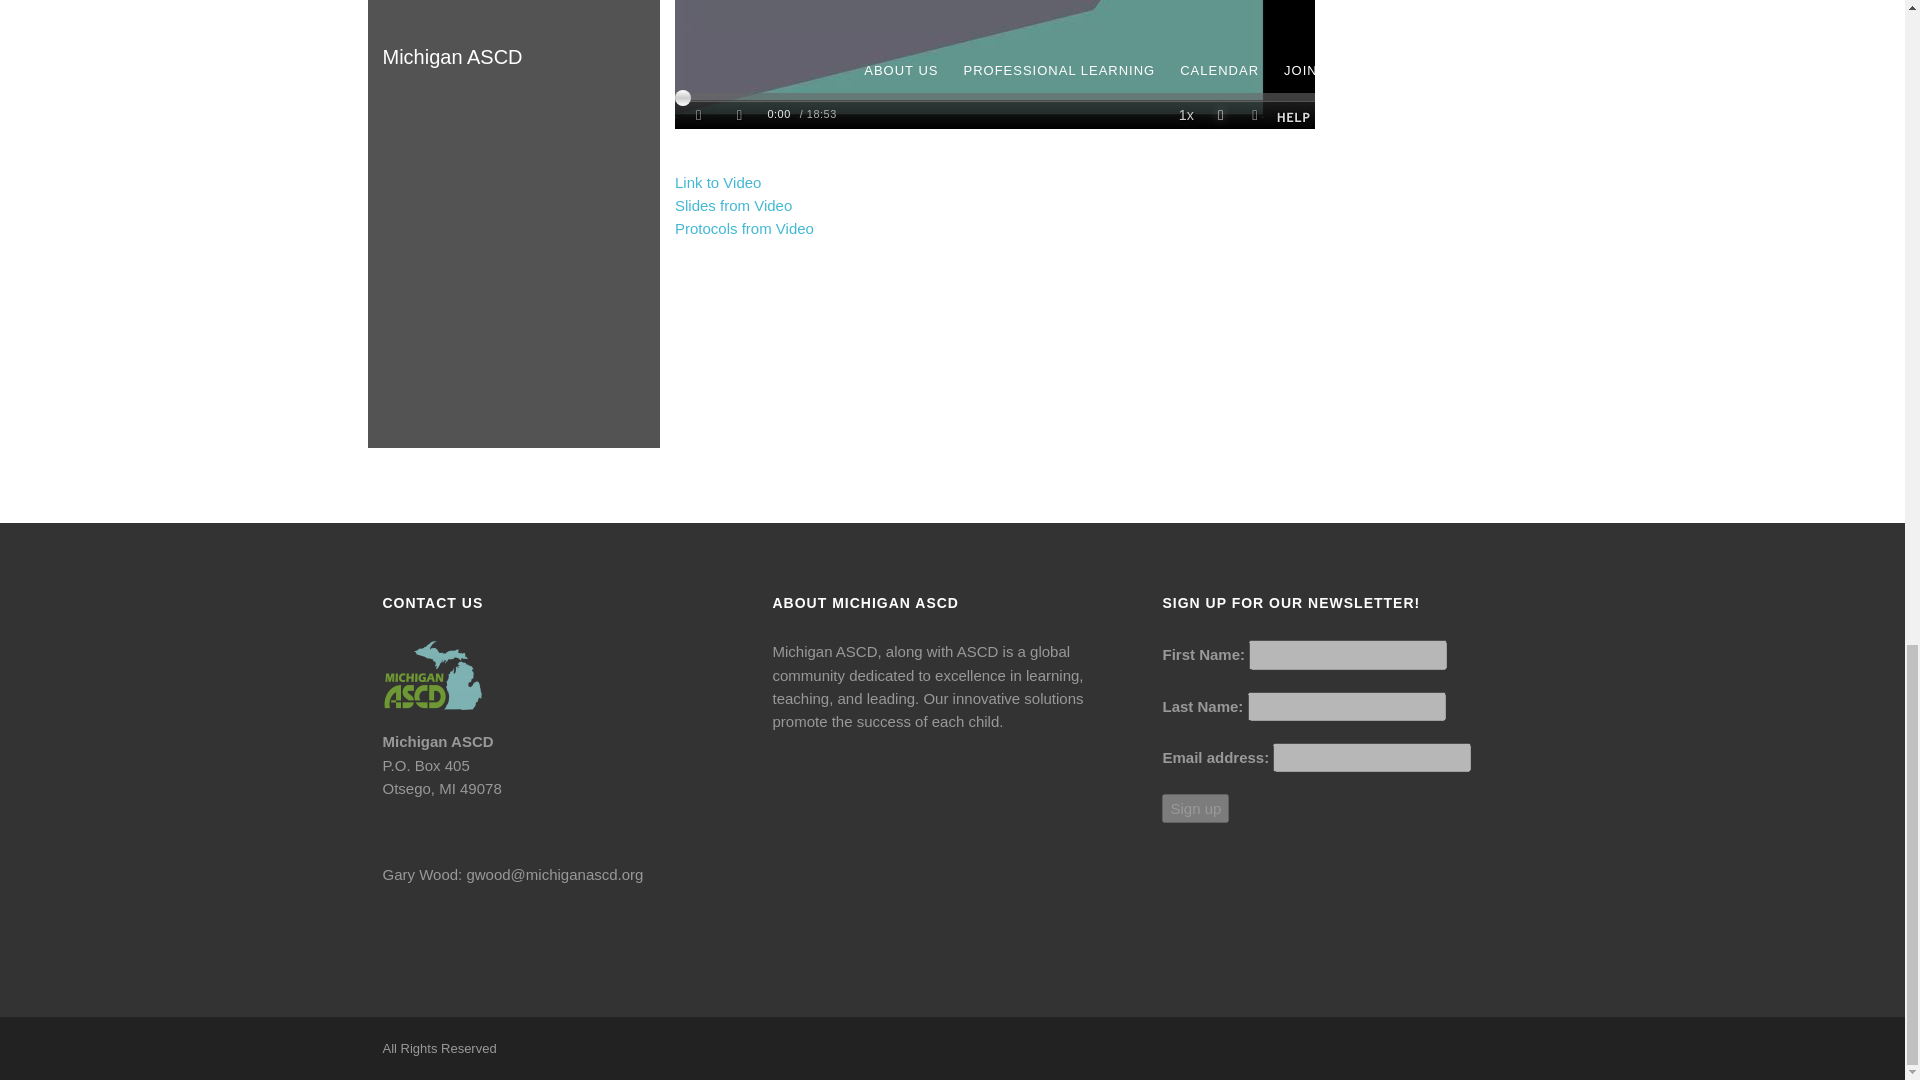 The width and height of the screenshot is (1920, 1080). I want to click on Link to Video, so click(718, 182).